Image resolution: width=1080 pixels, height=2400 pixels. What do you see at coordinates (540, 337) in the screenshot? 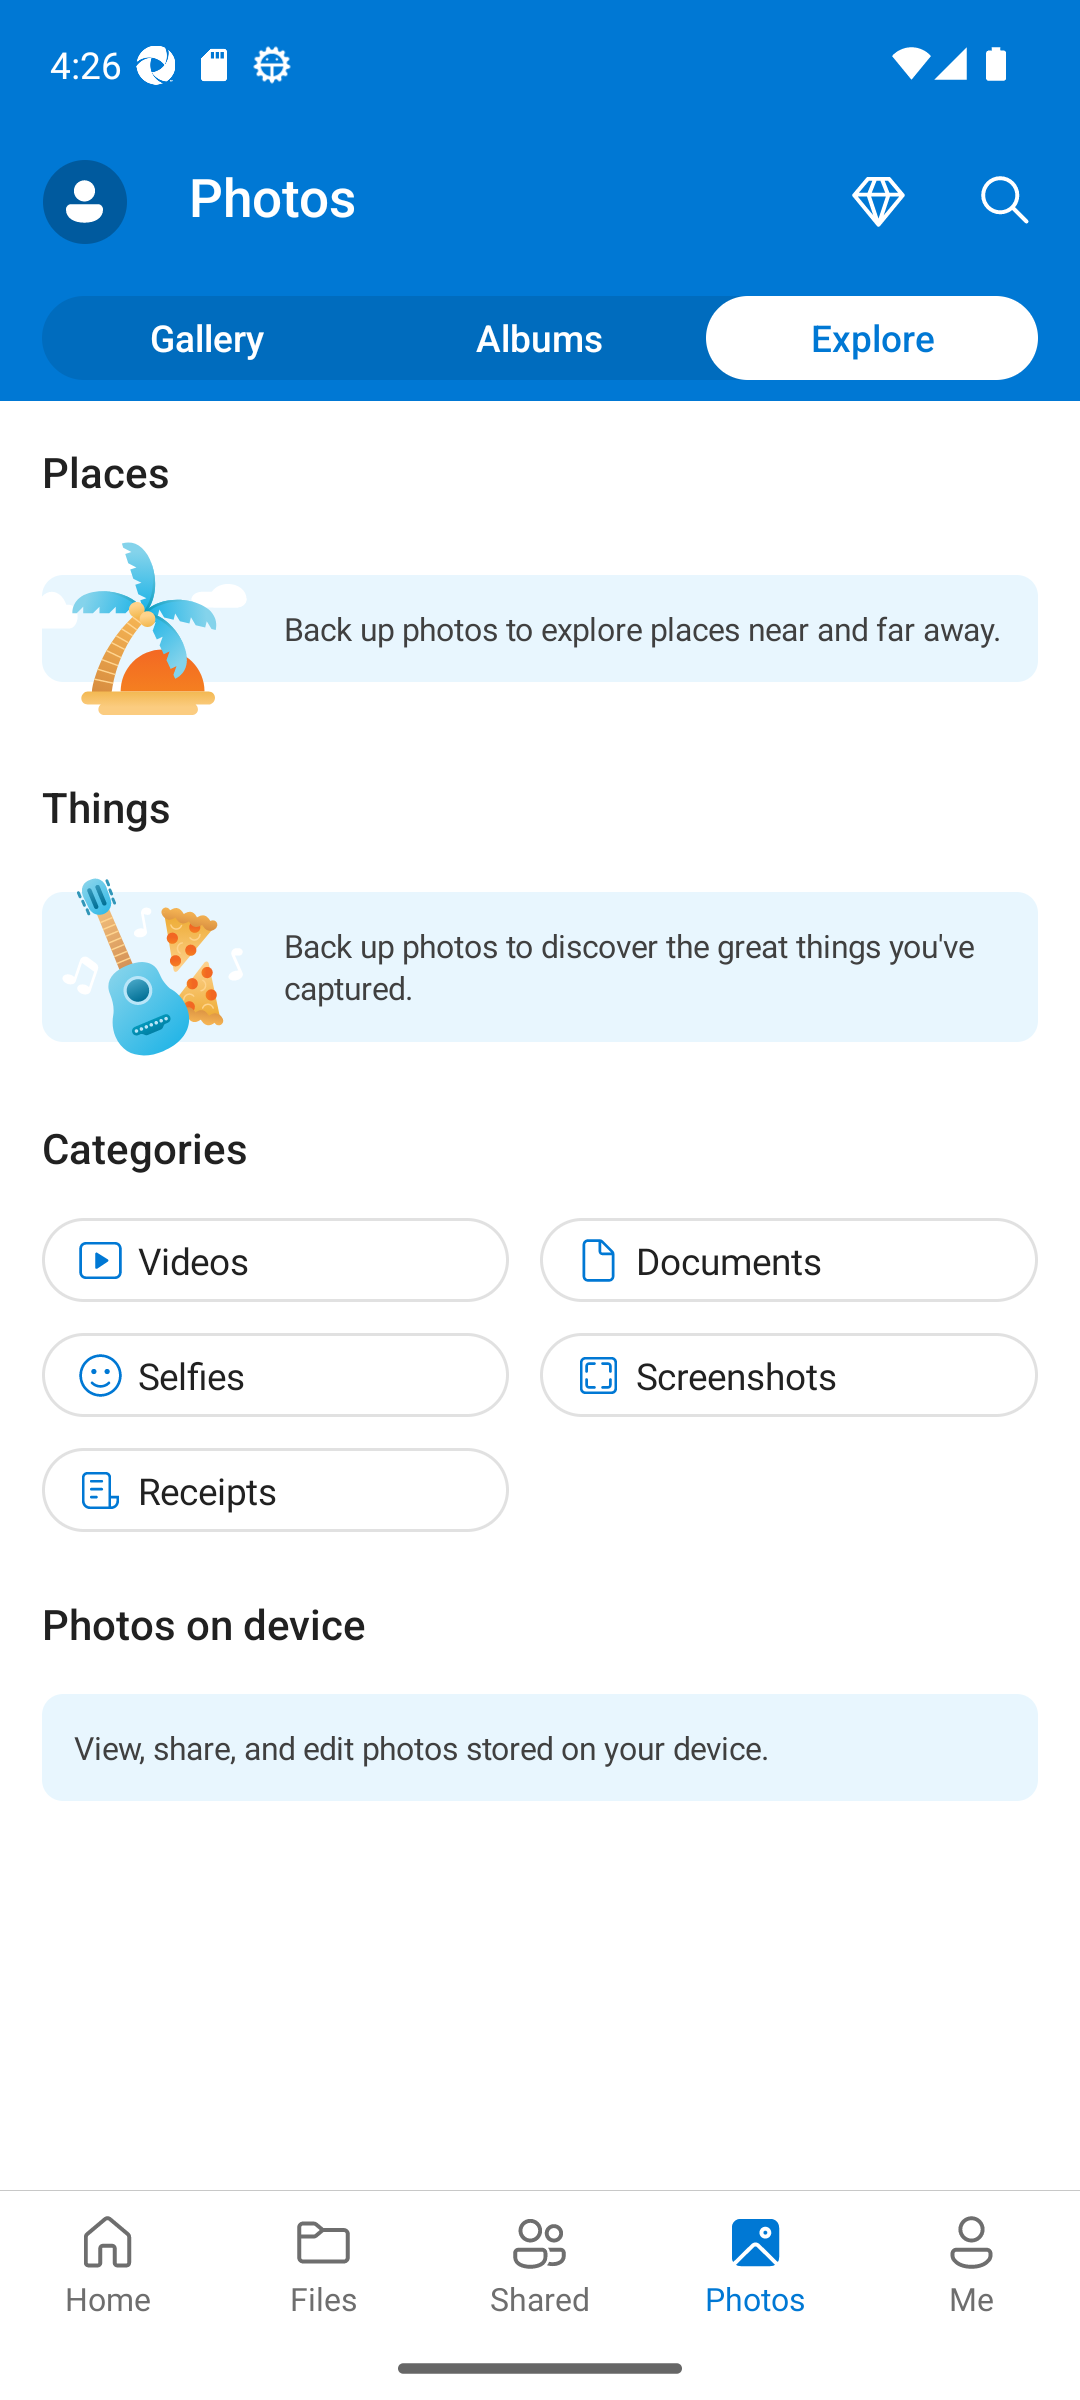
I see `Albums` at bounding box center [540, 337].